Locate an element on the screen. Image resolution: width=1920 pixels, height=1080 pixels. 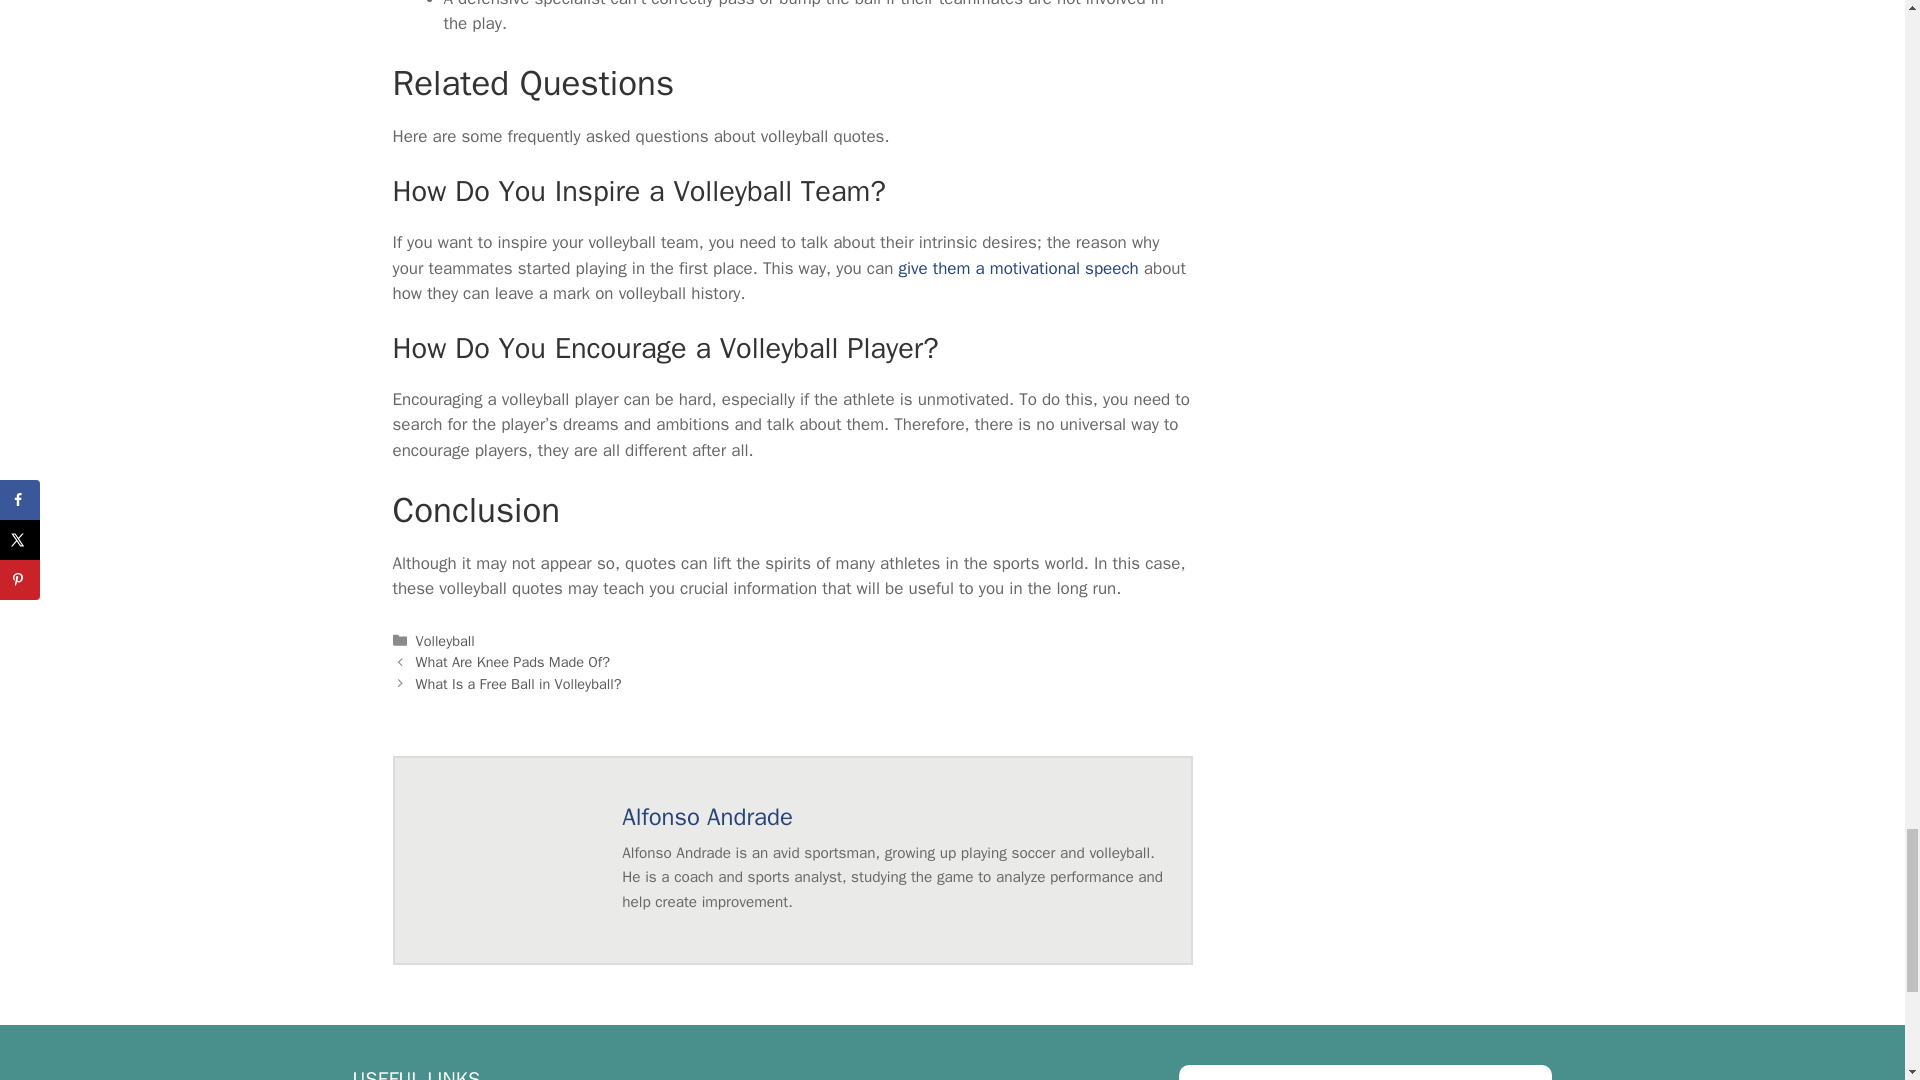
give them a motivational speech is located at coordinates (1018, 268).